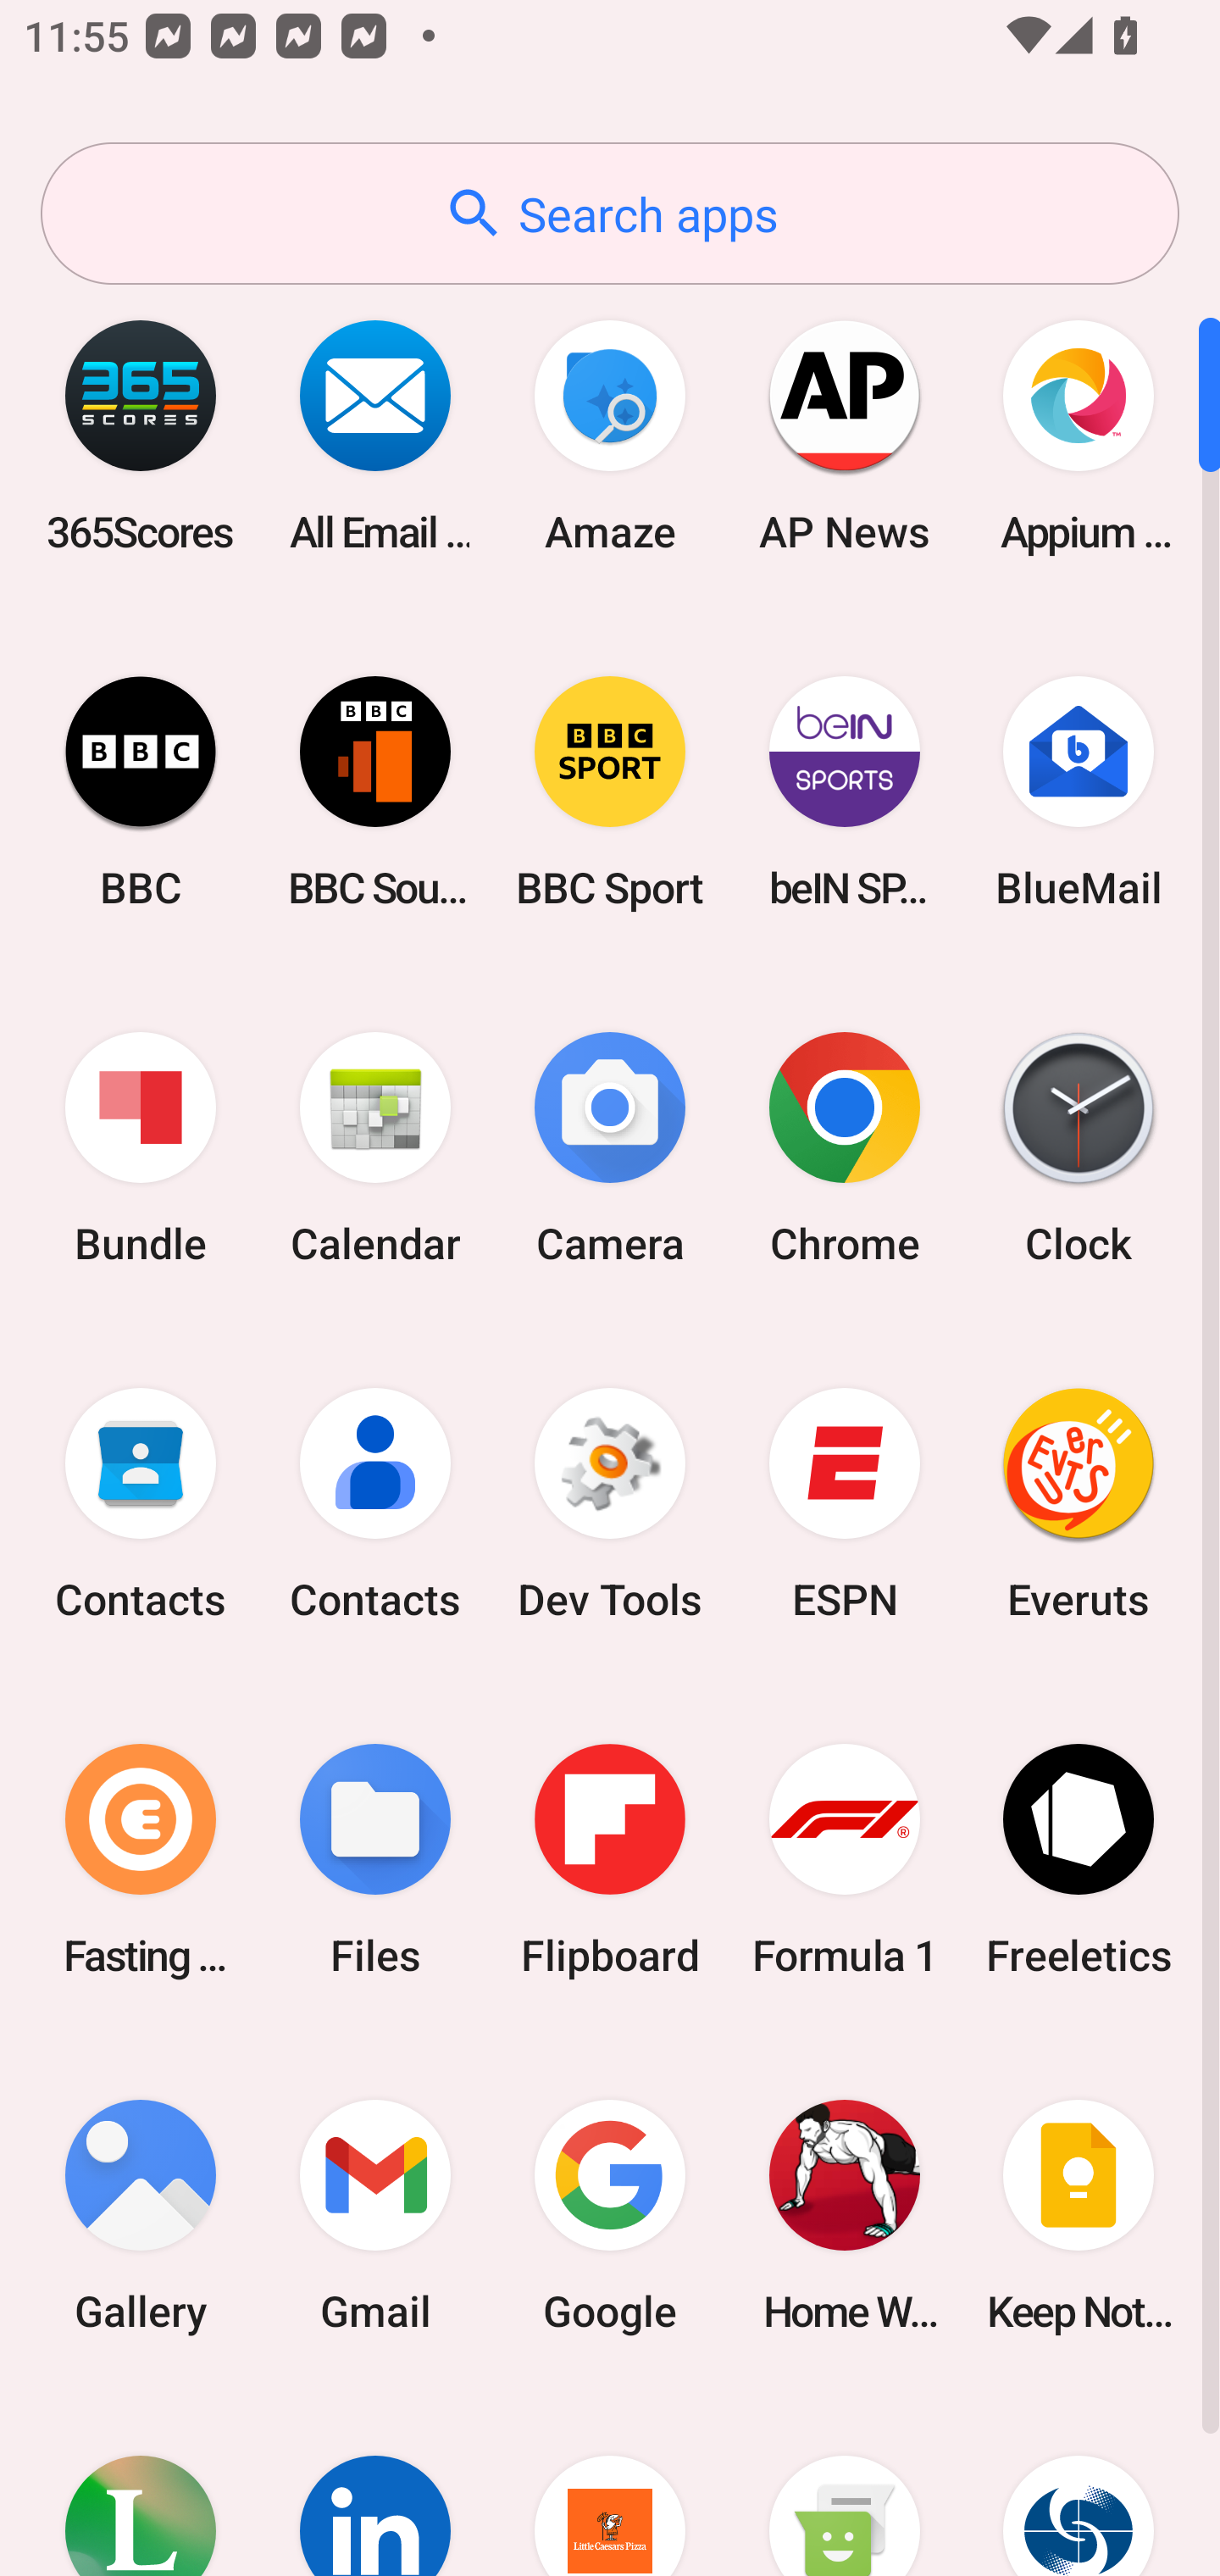  Describe the element at coordinates (1079, 1859) in the screenshot. I see `Freeletics` at that location.